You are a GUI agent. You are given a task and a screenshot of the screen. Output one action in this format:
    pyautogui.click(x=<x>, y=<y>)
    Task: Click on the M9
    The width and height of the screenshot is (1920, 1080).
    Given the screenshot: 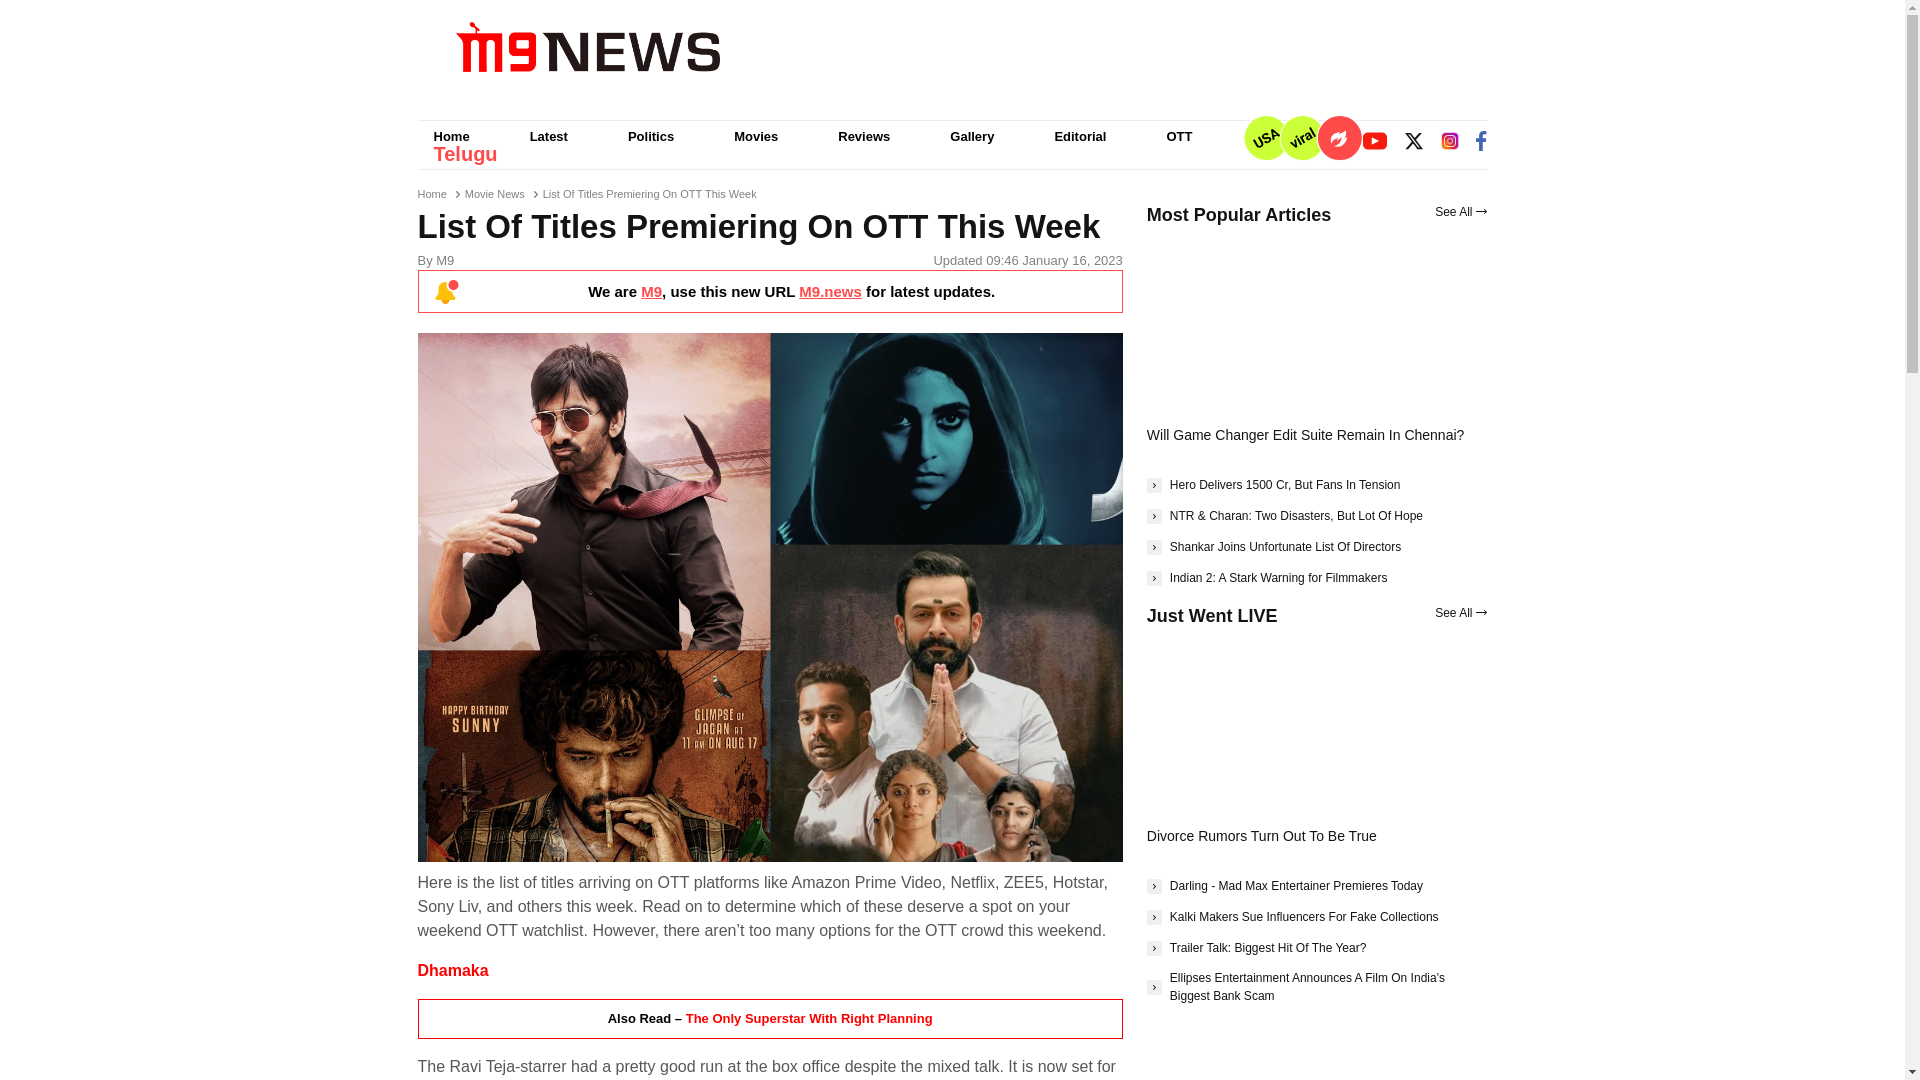 What is the action you would take?
    pyautogui.click(x=652, y=291)
    